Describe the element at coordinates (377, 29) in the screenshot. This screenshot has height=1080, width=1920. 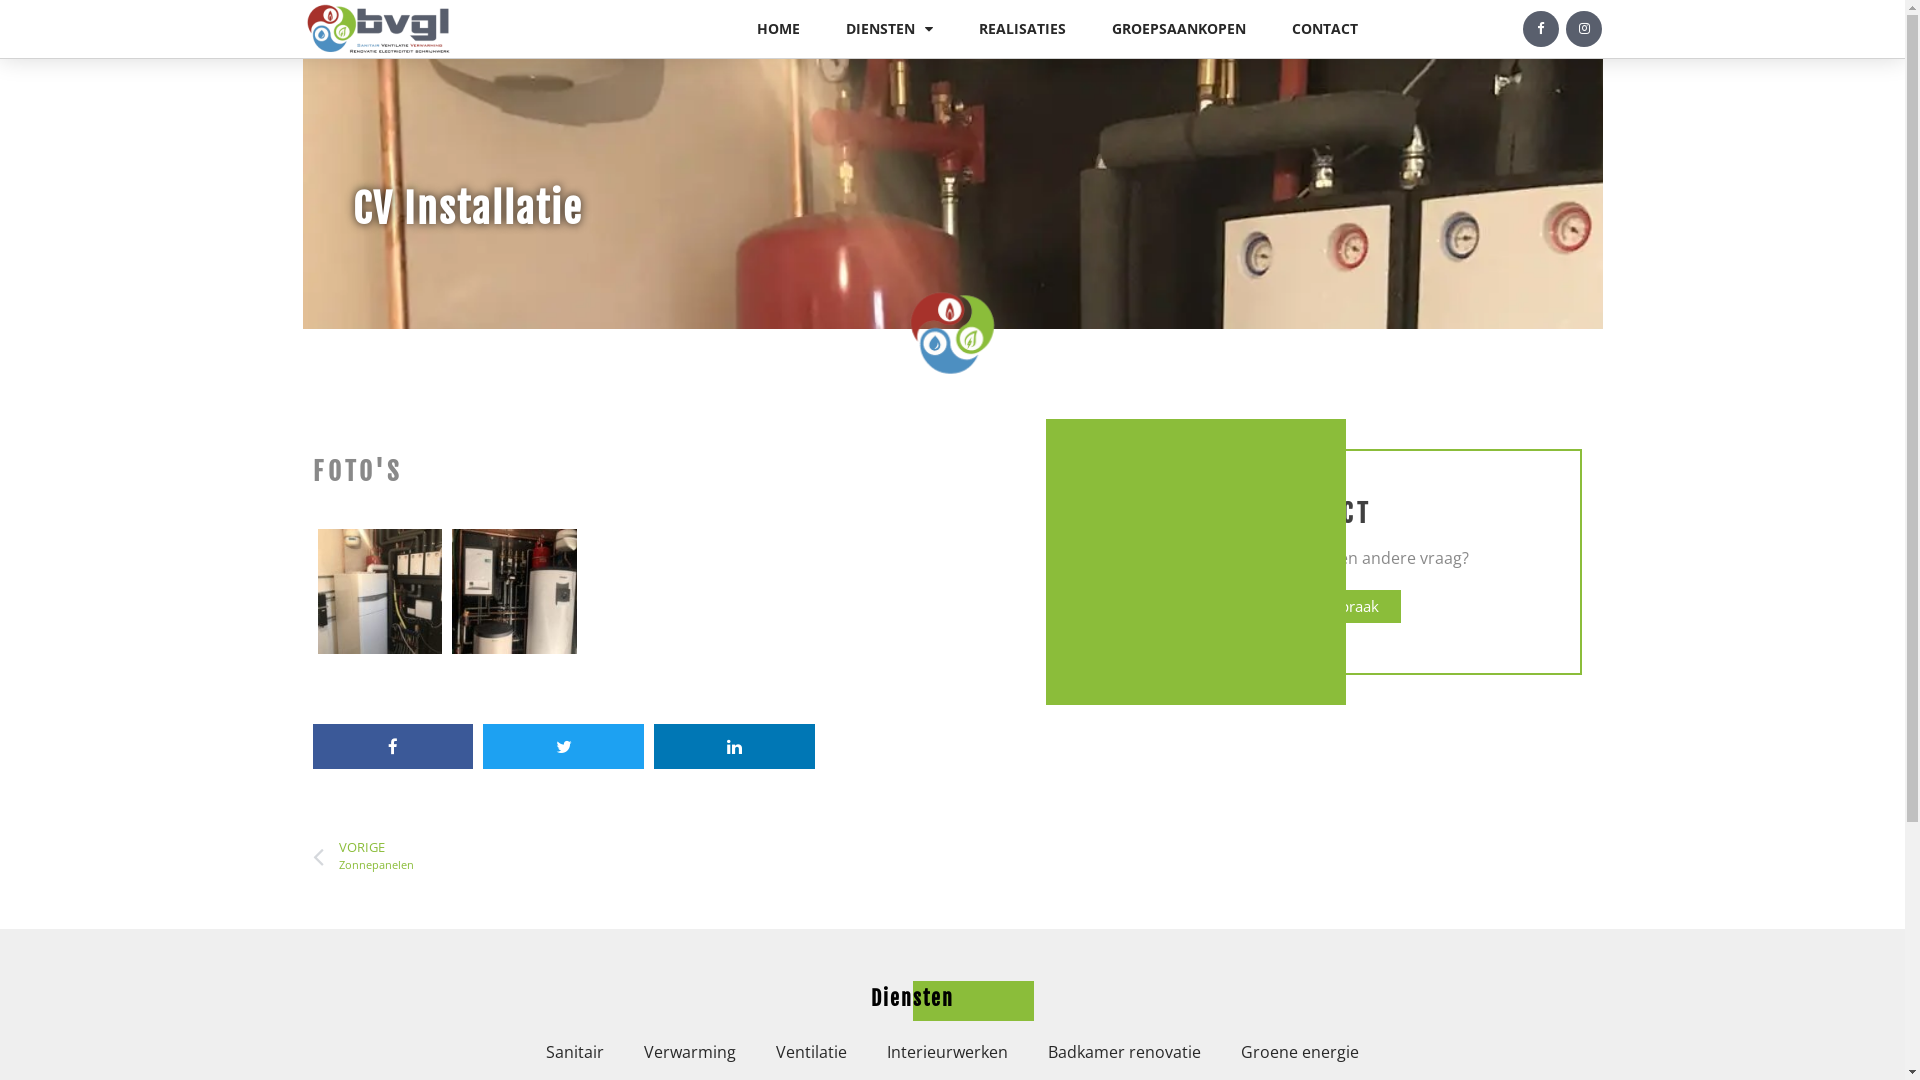
I see `BVGL logo` at that location.